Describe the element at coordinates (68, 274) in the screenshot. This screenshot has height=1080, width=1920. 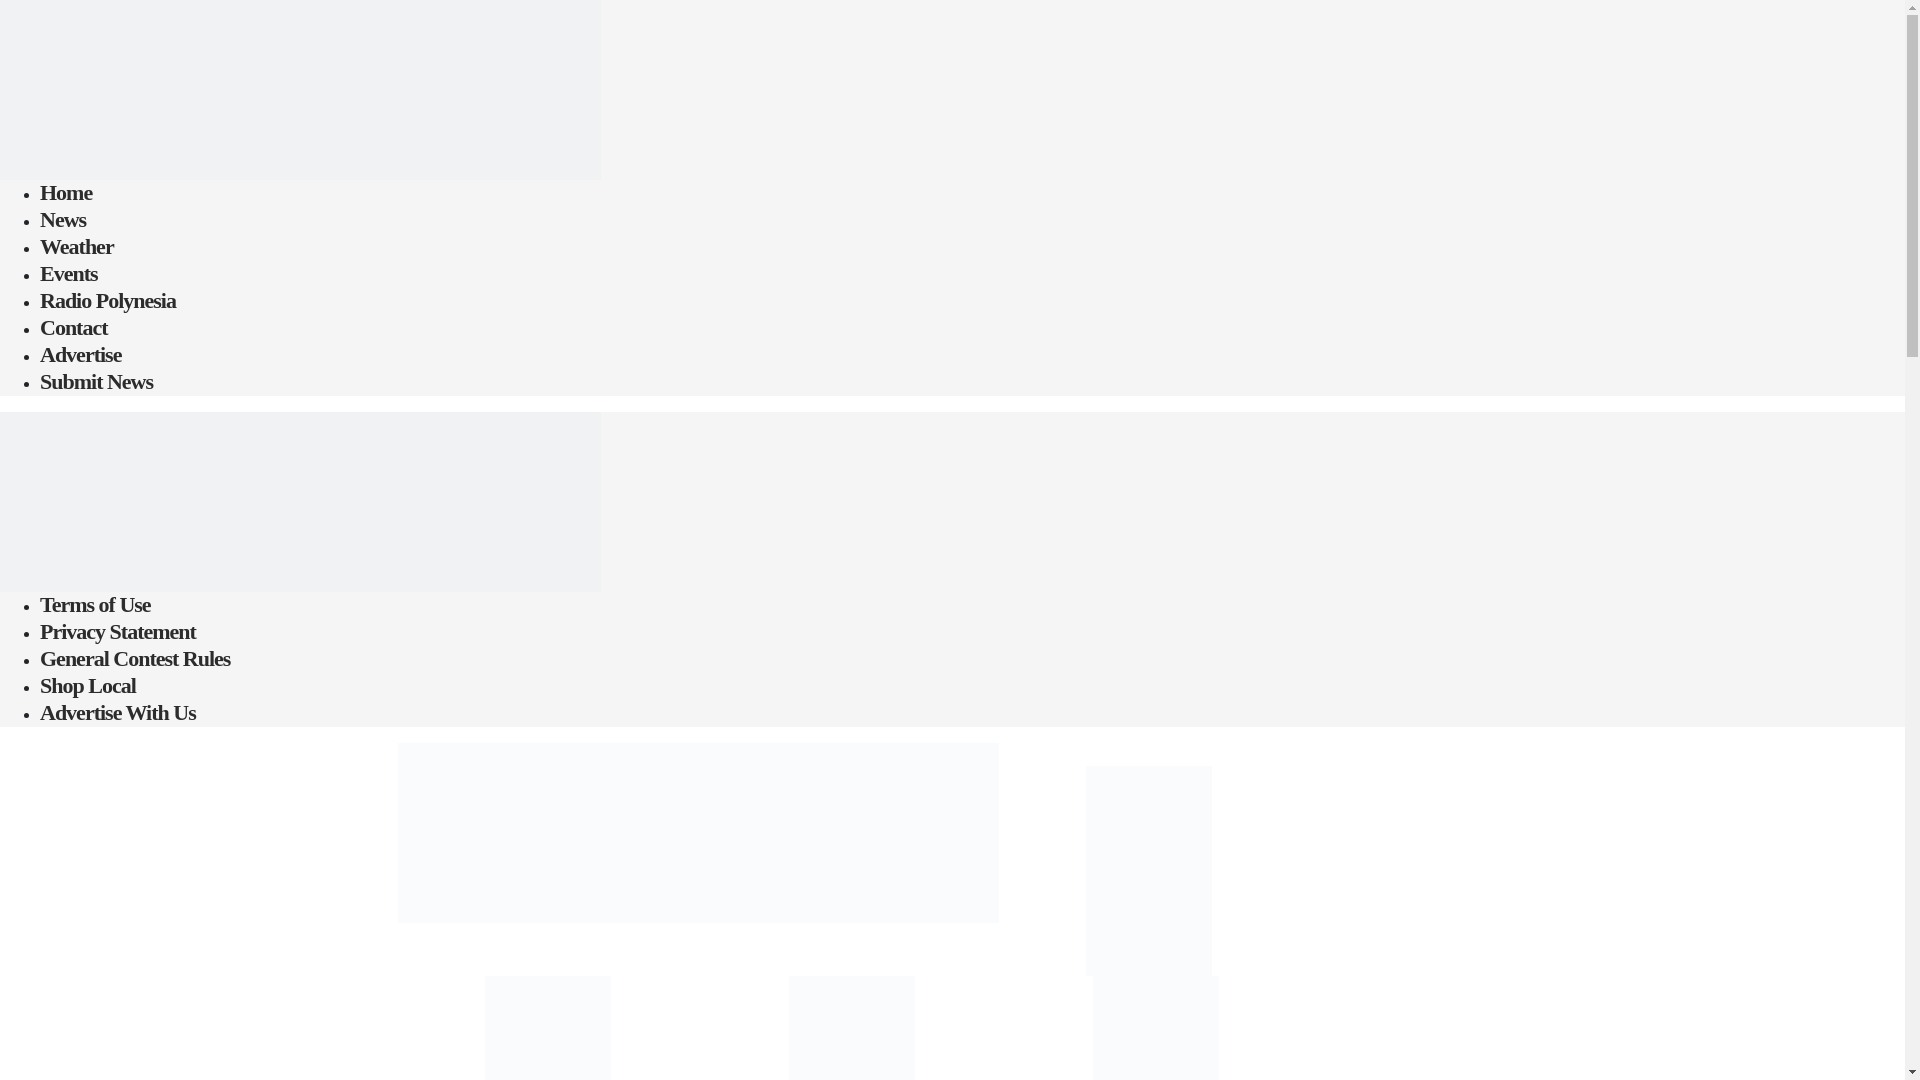
I see `Events` at that location.